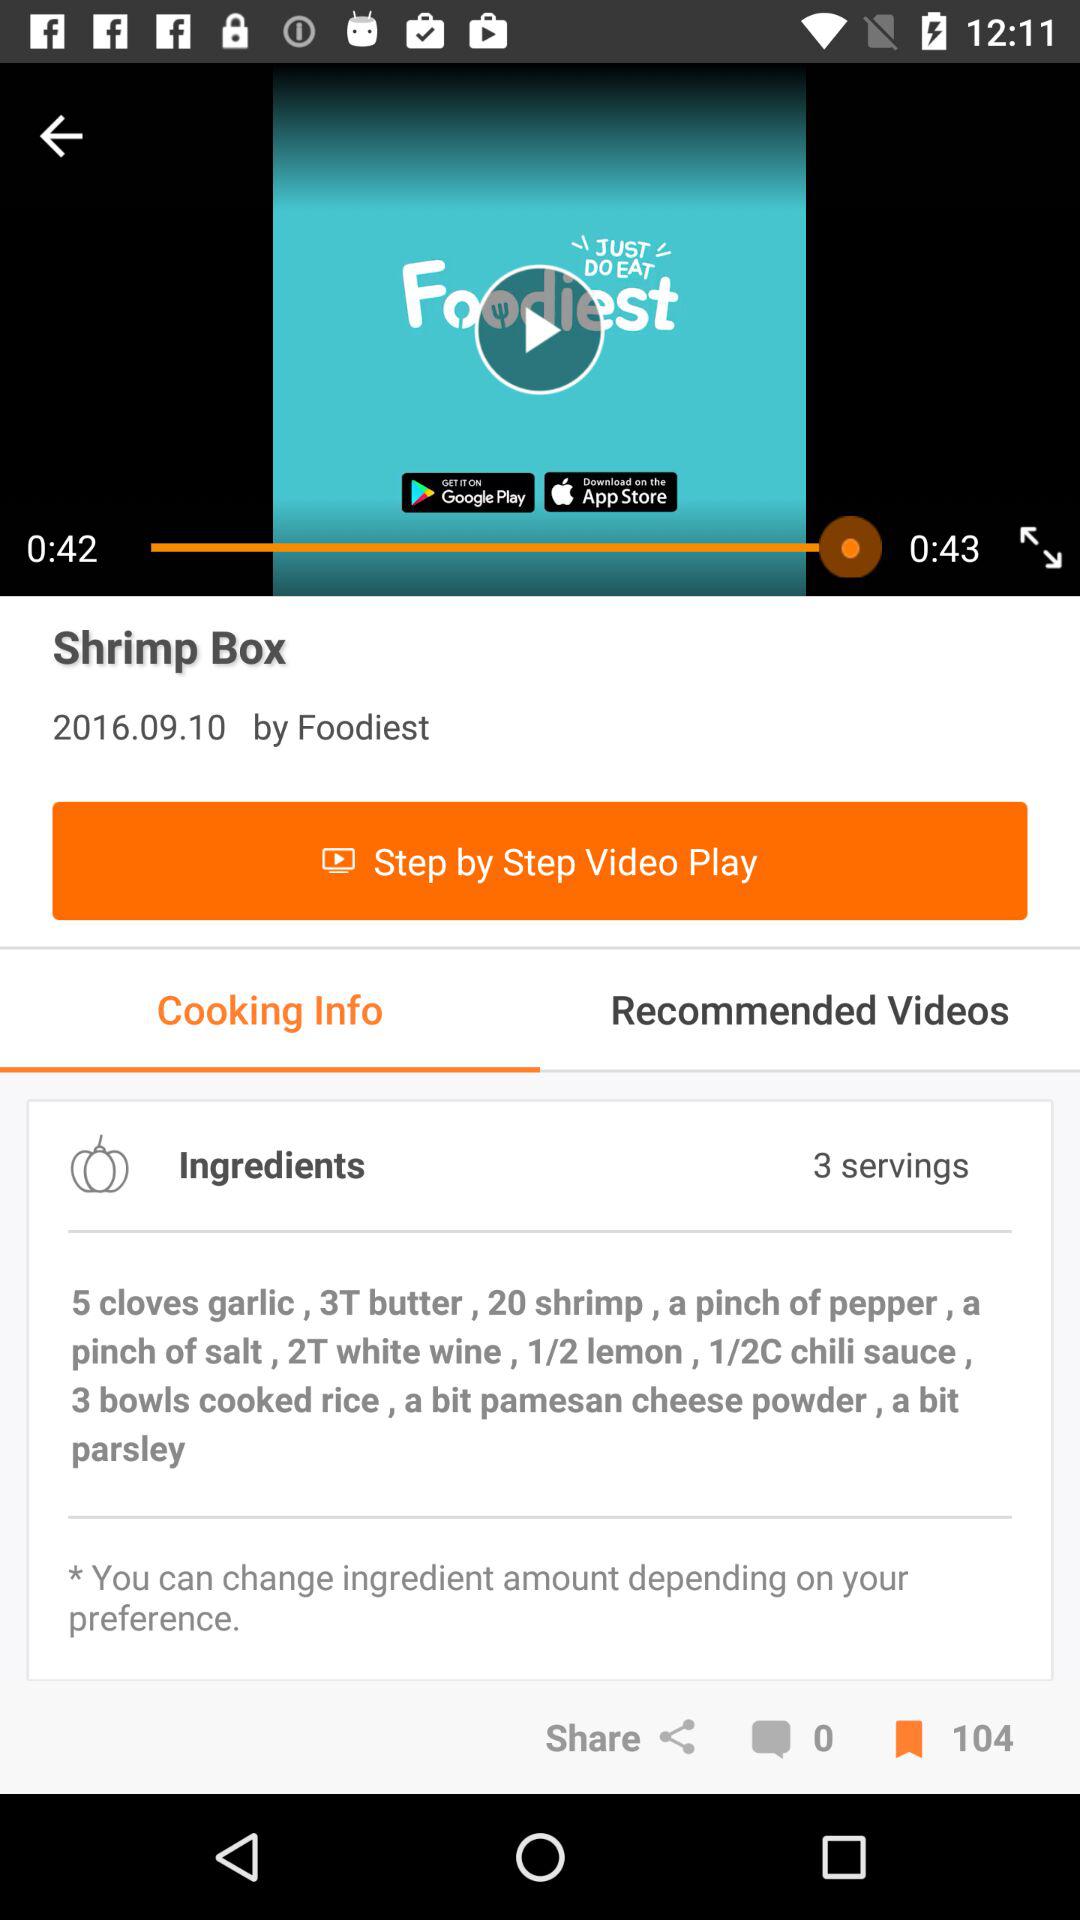  What do you see at coordinates (1040, 546) in the screenshot?
I see `exton page` at bounding box center [1040, 546].